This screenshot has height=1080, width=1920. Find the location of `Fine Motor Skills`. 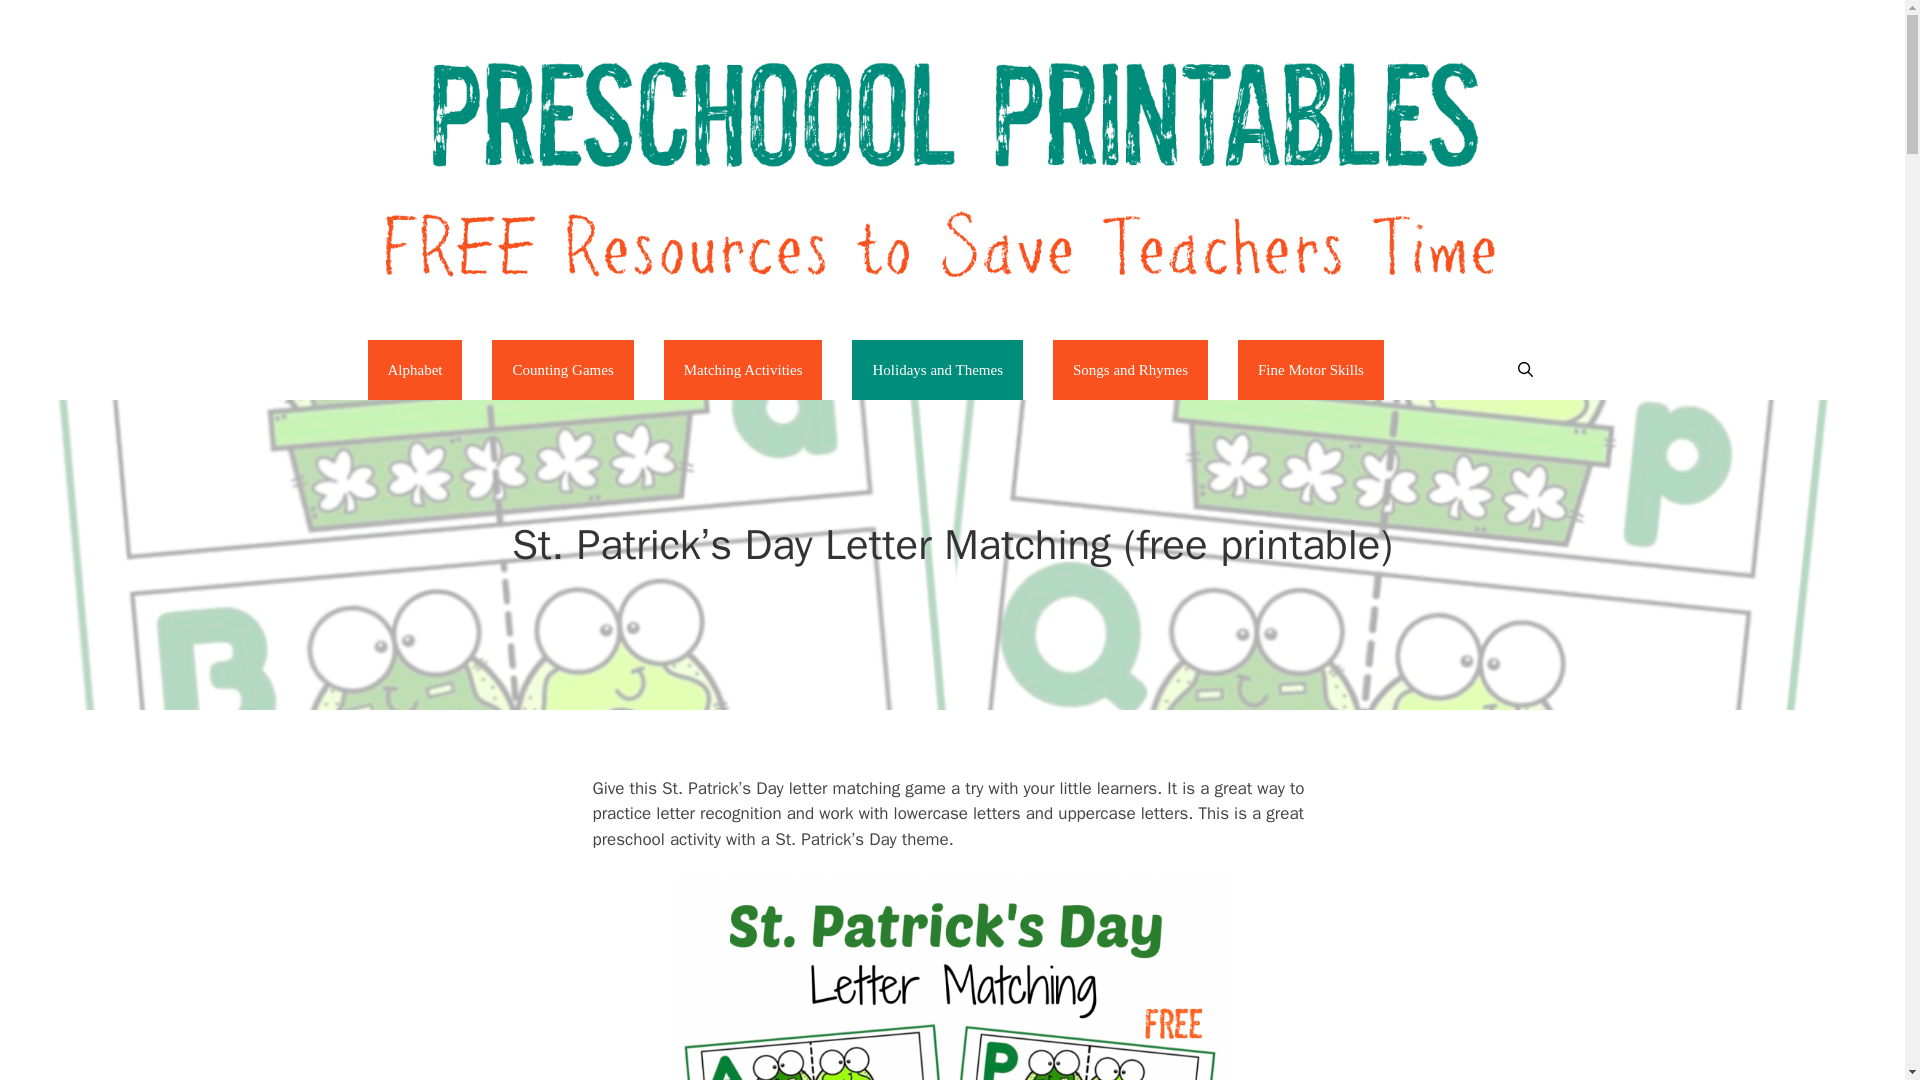

Fine Motor Skills is located at coordinates (1311, 370).